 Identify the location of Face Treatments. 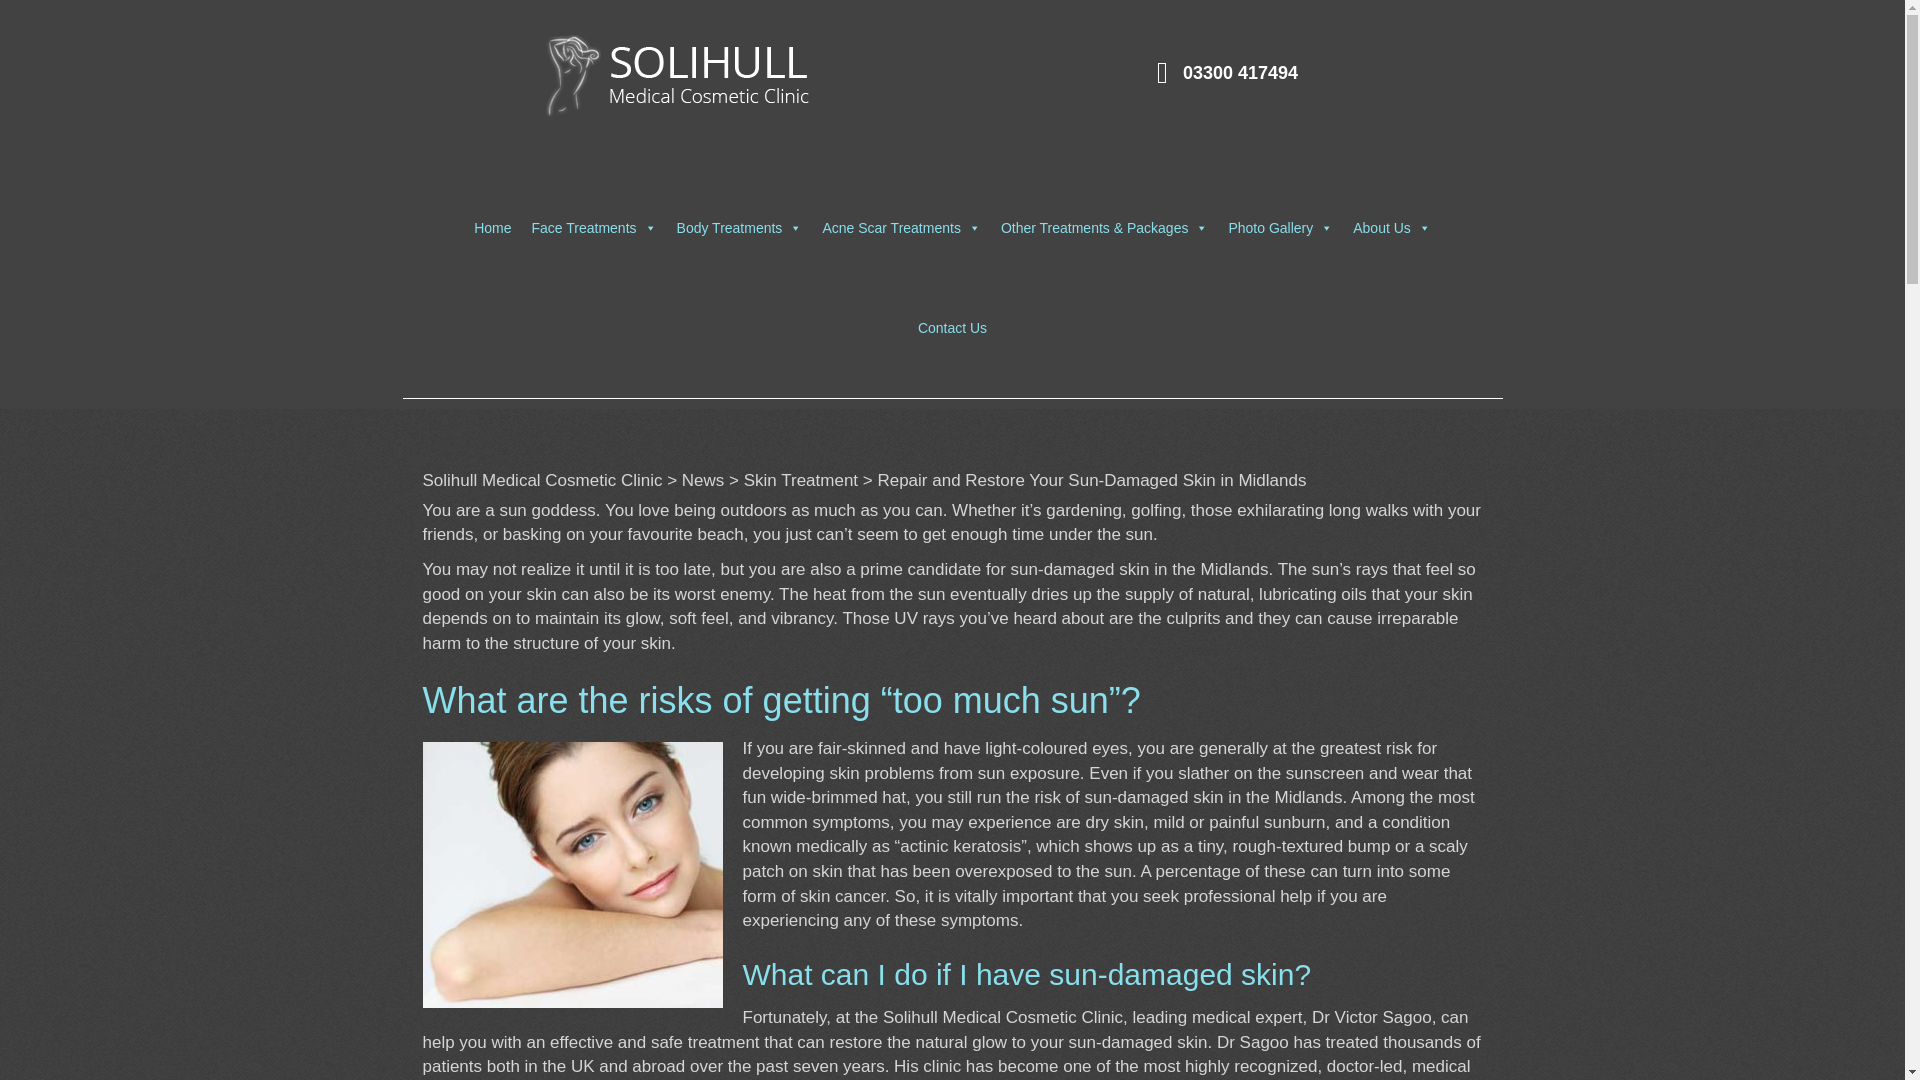
(594, 228).